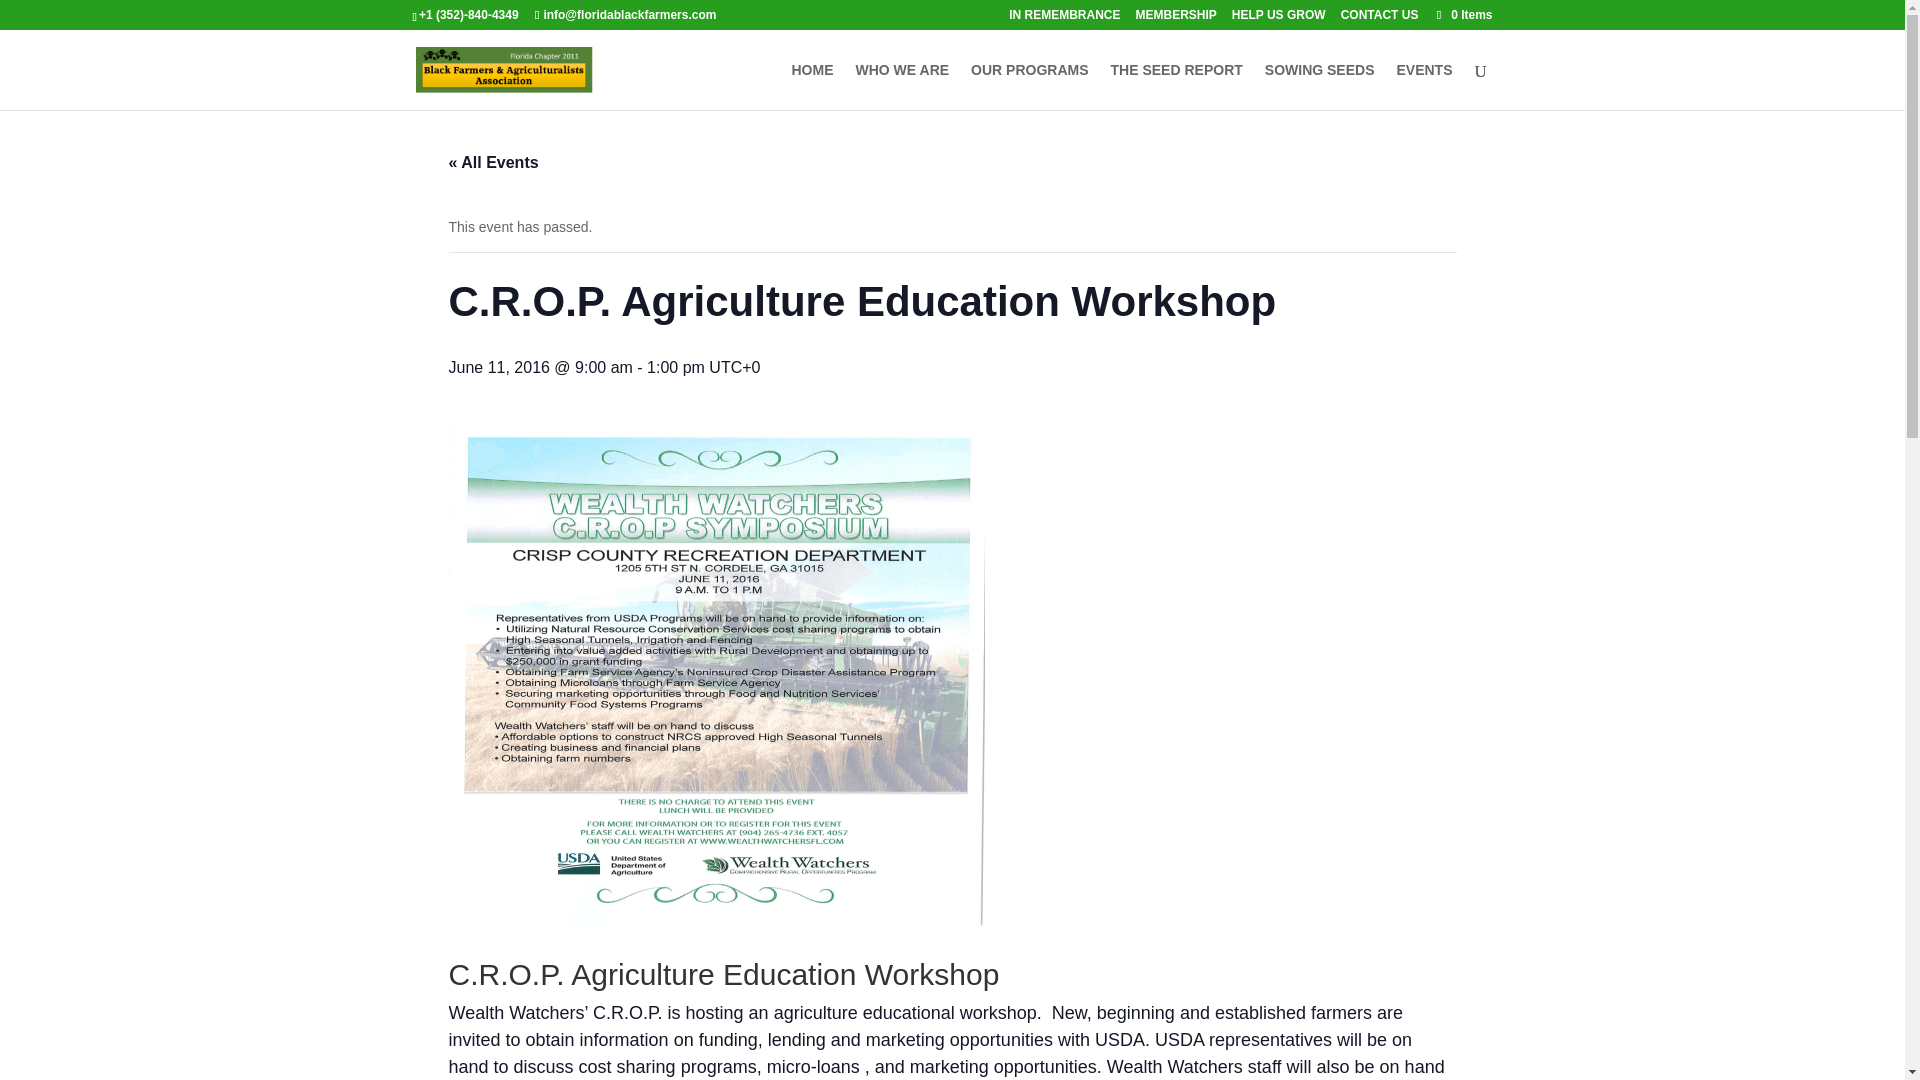 The height and width of the screenshot is (1080, 1920). What do you see at coordinates (1279, 19) in the screenshot?
I see `HELP US GROW` at bounding box center [1279, 19].